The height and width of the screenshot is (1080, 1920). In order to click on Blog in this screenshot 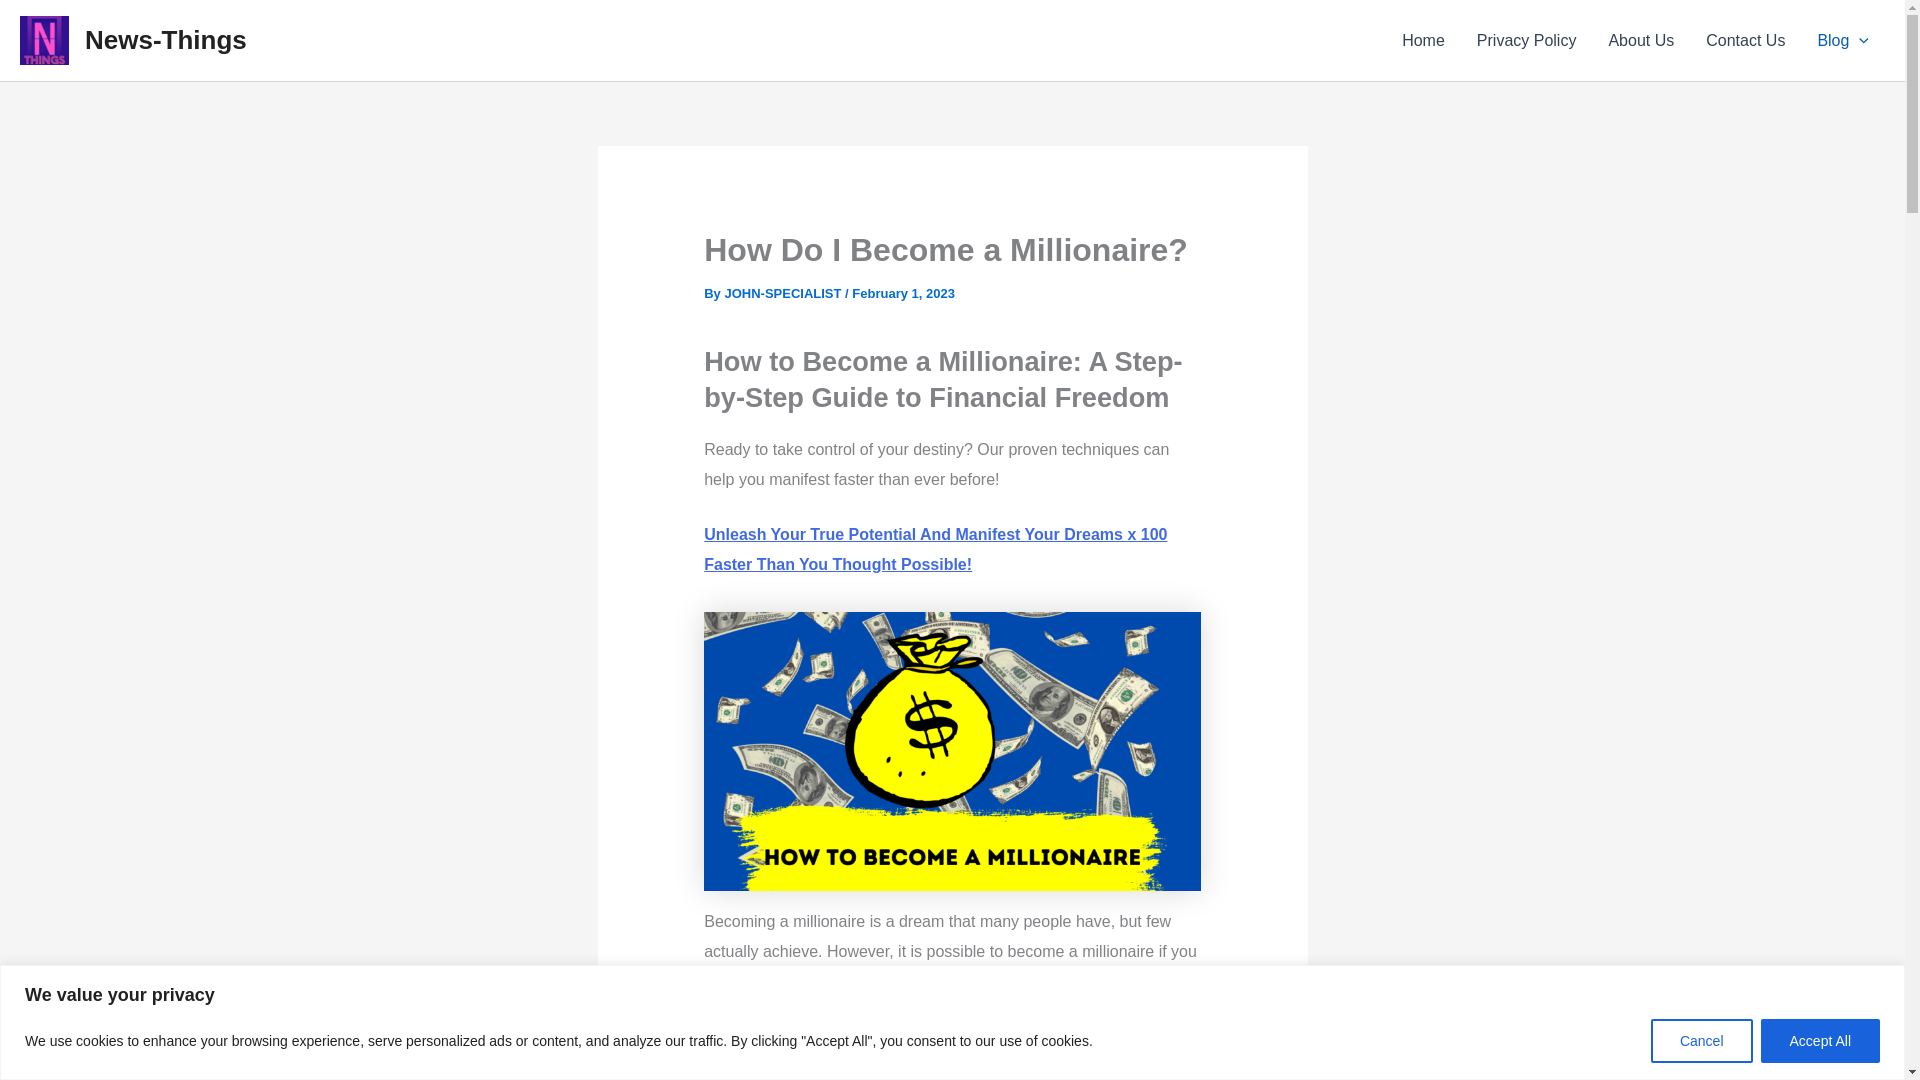, I will do `click(1842, 40)`.